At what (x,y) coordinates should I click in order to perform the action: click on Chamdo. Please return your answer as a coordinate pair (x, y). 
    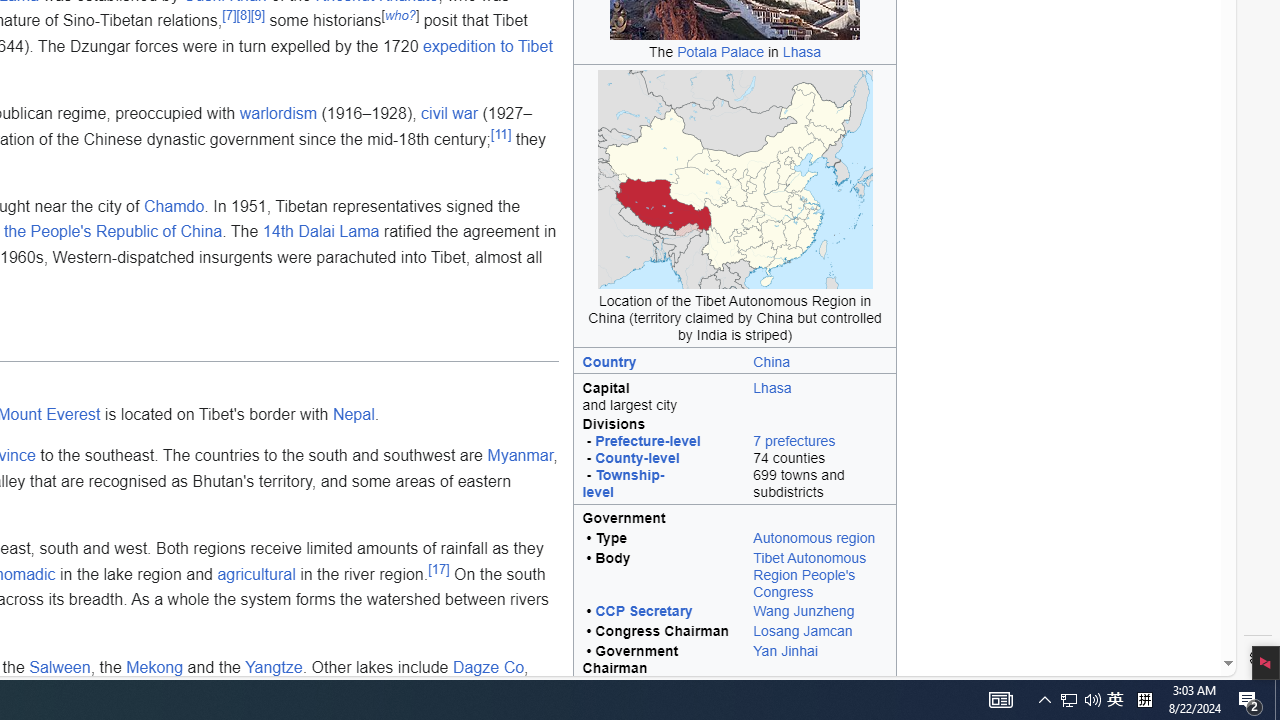
    Looking at the image, I should click on (174, 206).